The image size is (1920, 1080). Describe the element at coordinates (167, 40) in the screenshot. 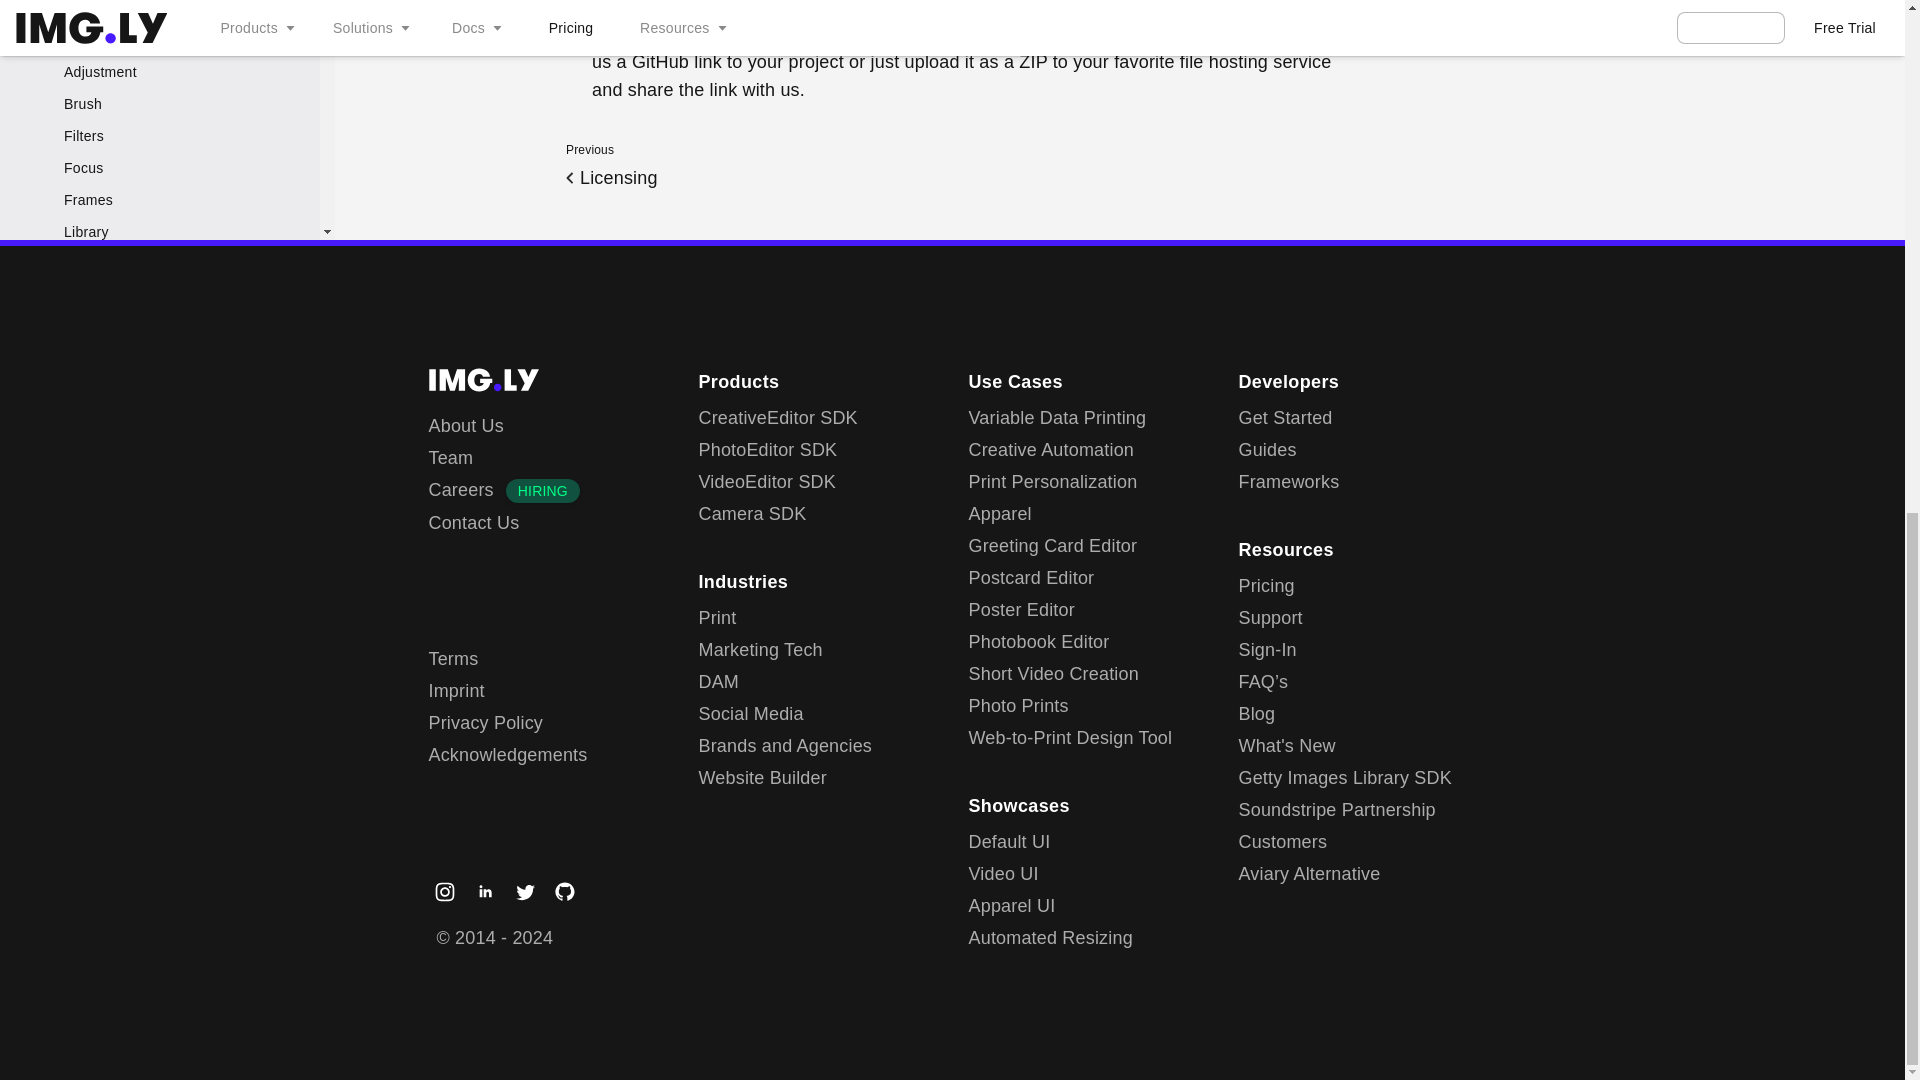

I see `Focus` at that location.